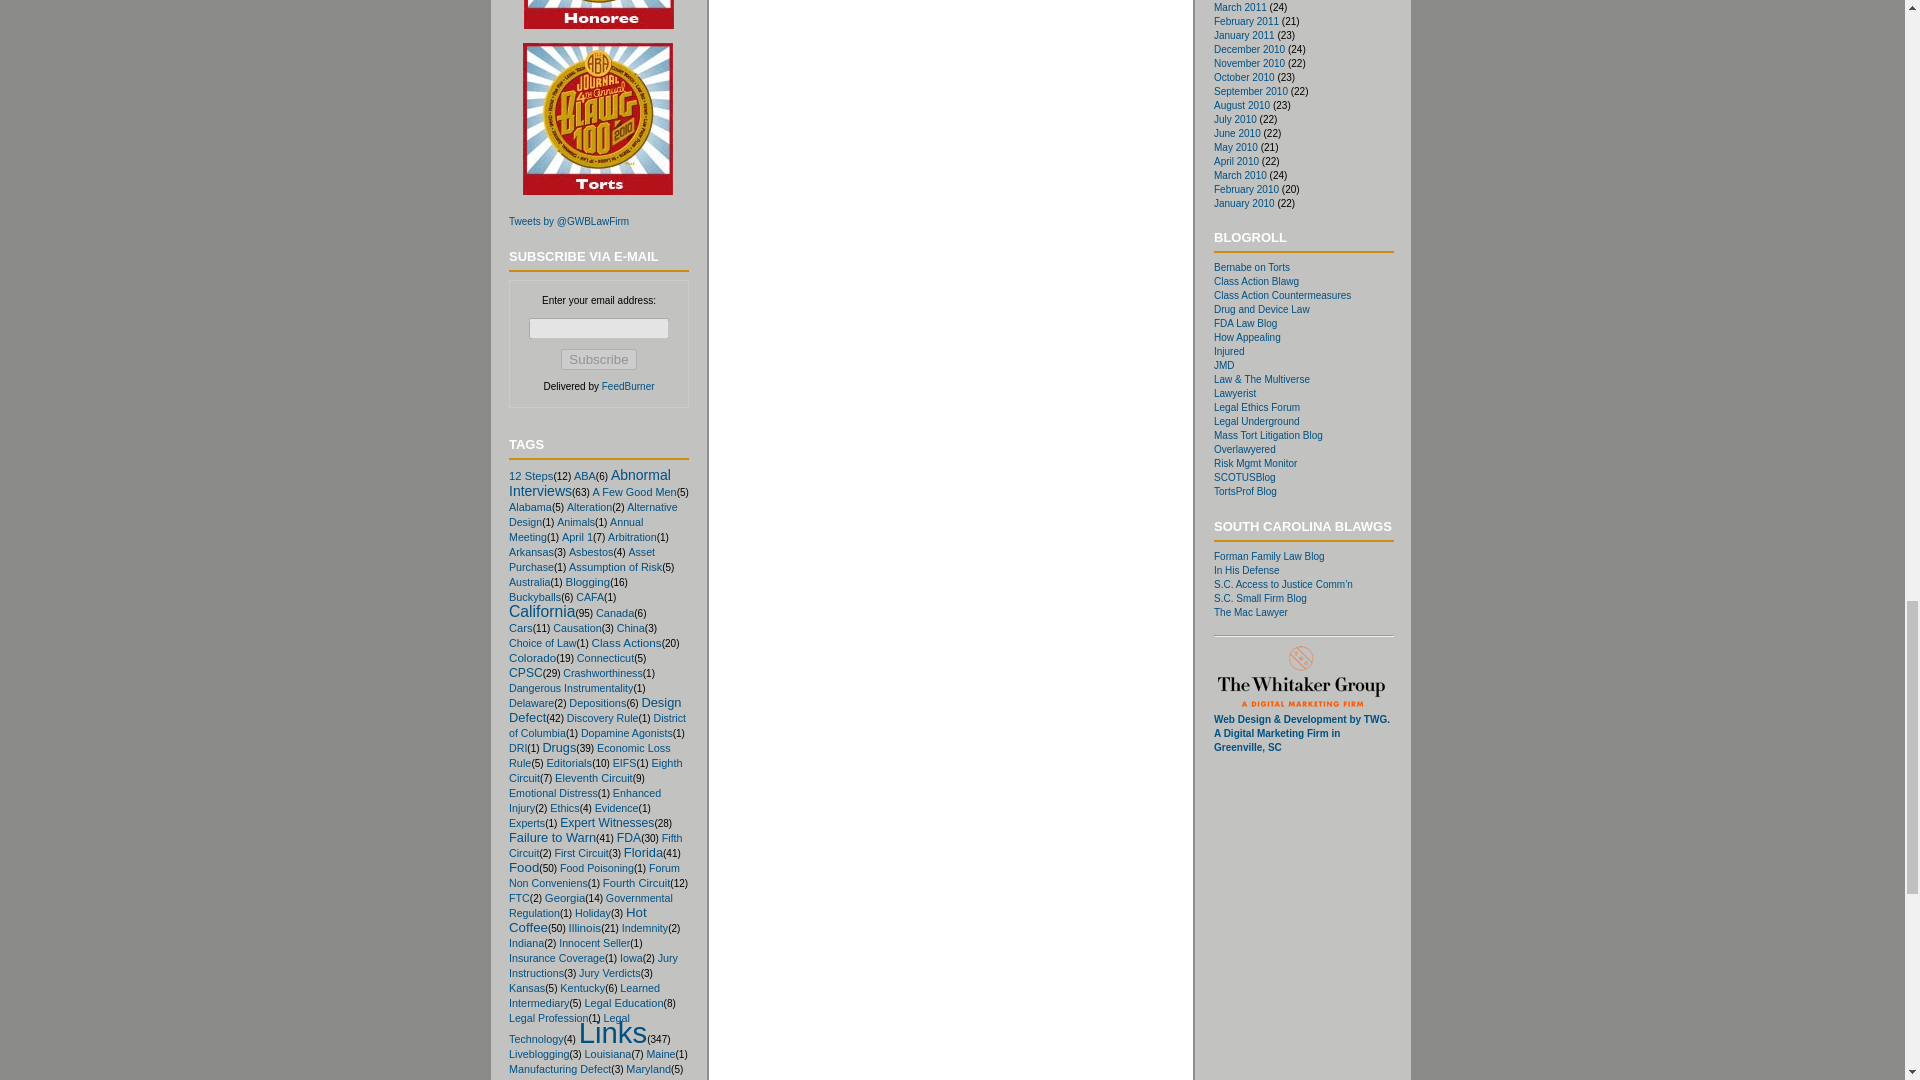 The height and width of the screenshot is (1080, 1920). What do you see at coordinates (598, 359) in the screenshot?
I see `Subscribe` at bounding box center [598, 359].